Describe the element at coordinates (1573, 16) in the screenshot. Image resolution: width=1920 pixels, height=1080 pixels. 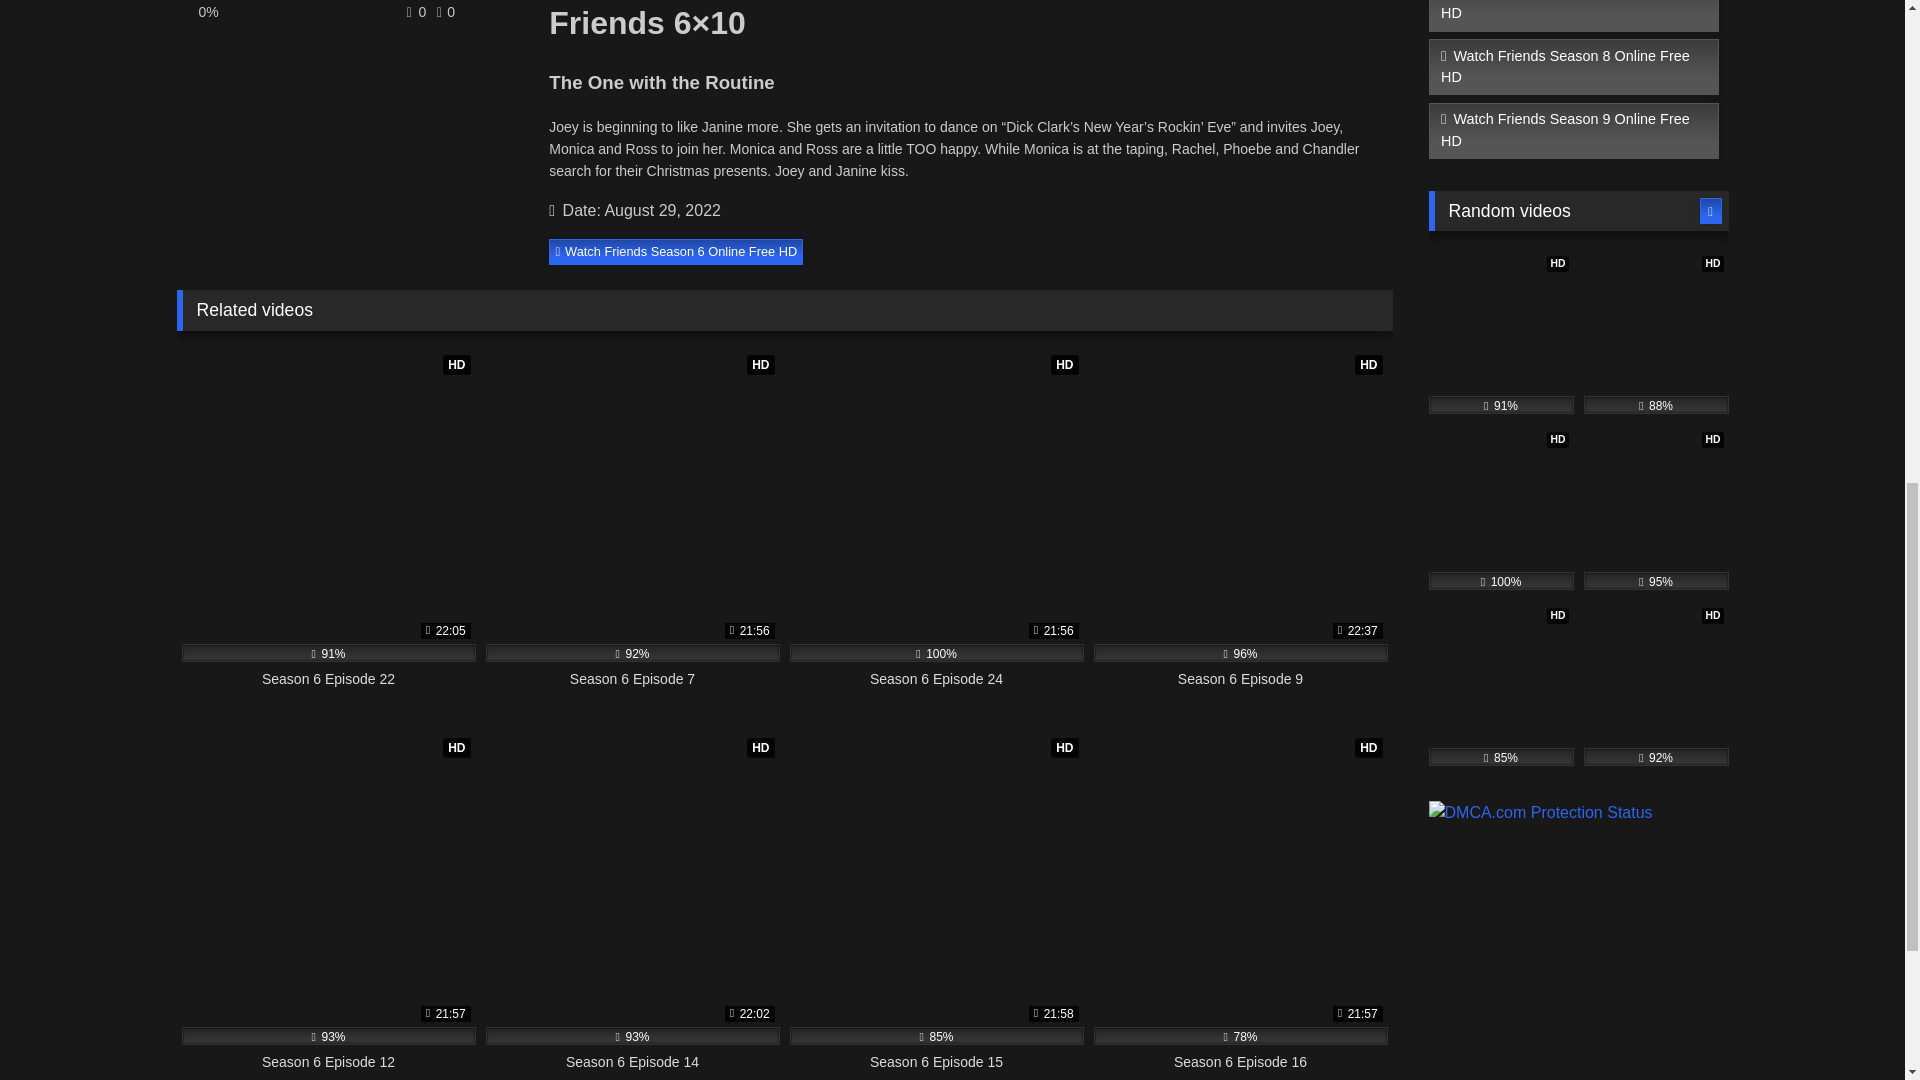
I see `Watch Friends Season 7 Online Free HD` at that location.